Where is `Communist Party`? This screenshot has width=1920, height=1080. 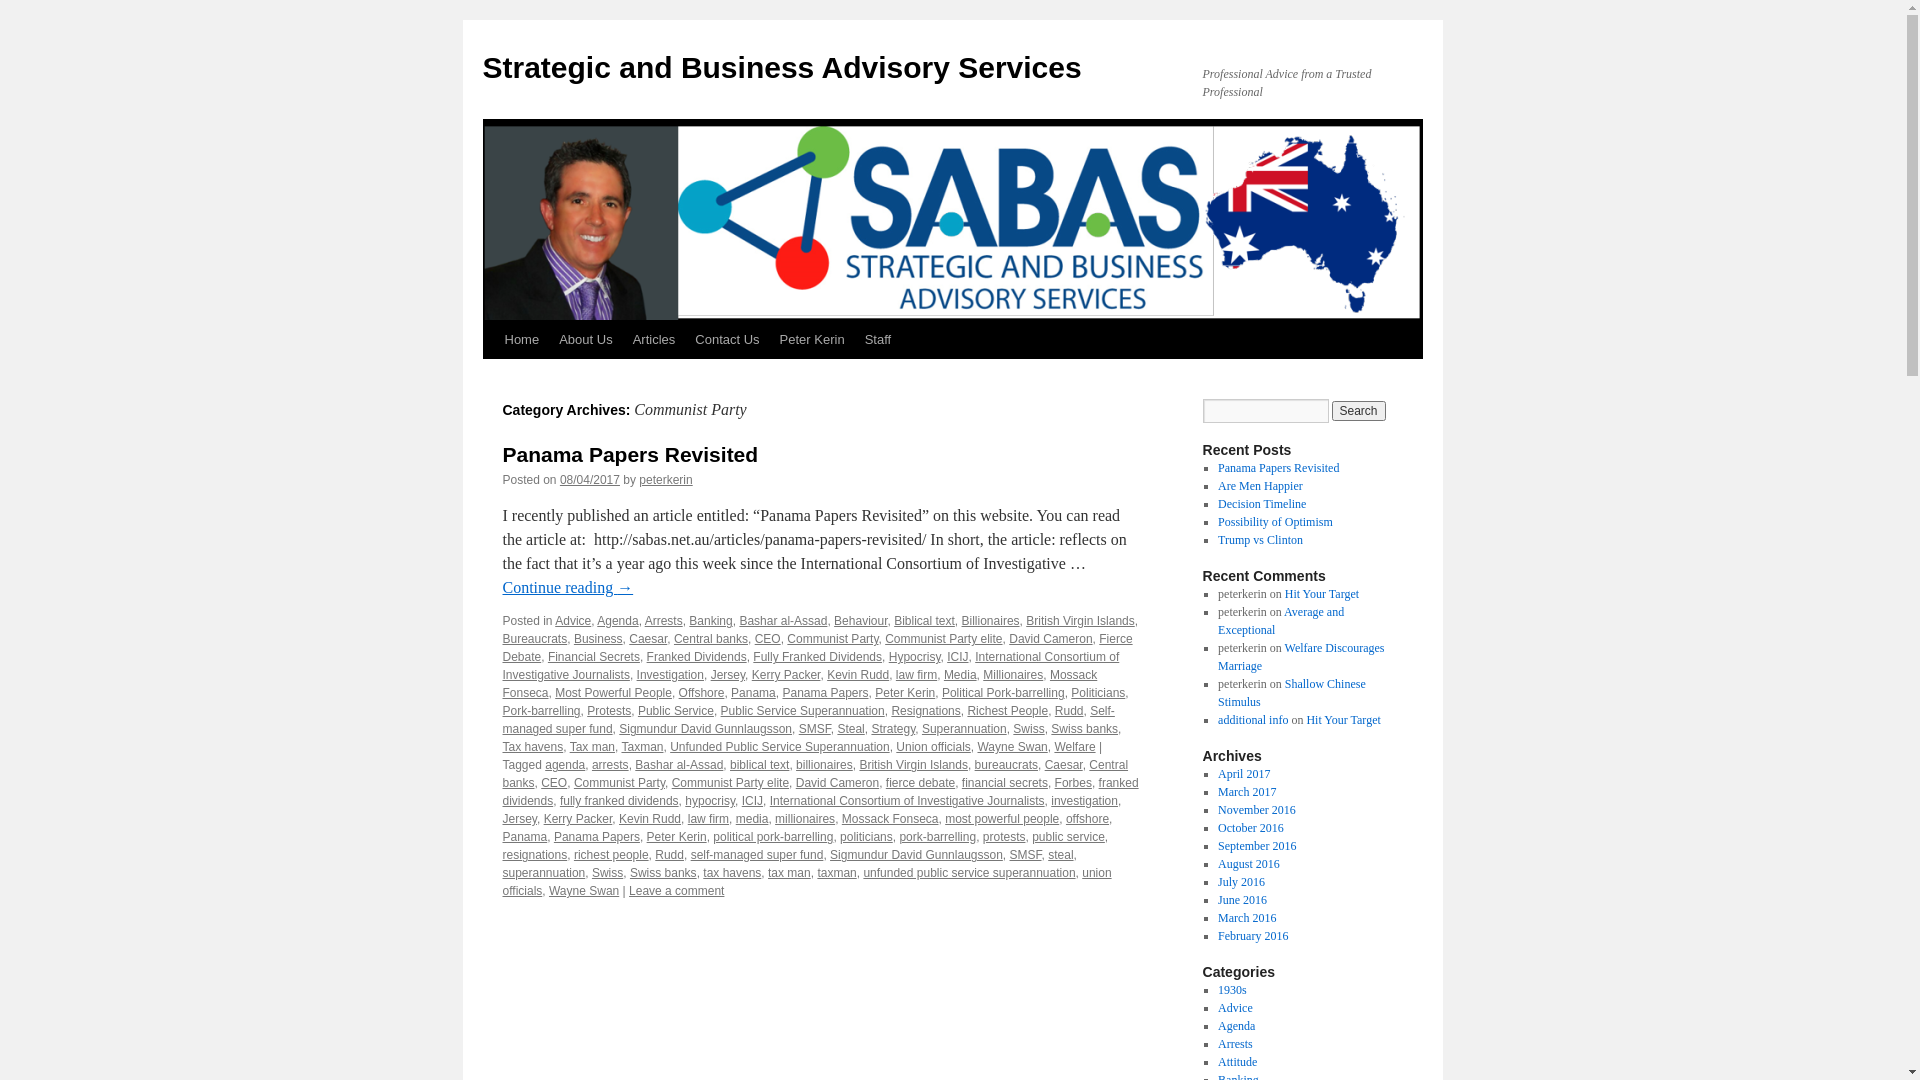 Communist Party is located at coordinates (620, 783).